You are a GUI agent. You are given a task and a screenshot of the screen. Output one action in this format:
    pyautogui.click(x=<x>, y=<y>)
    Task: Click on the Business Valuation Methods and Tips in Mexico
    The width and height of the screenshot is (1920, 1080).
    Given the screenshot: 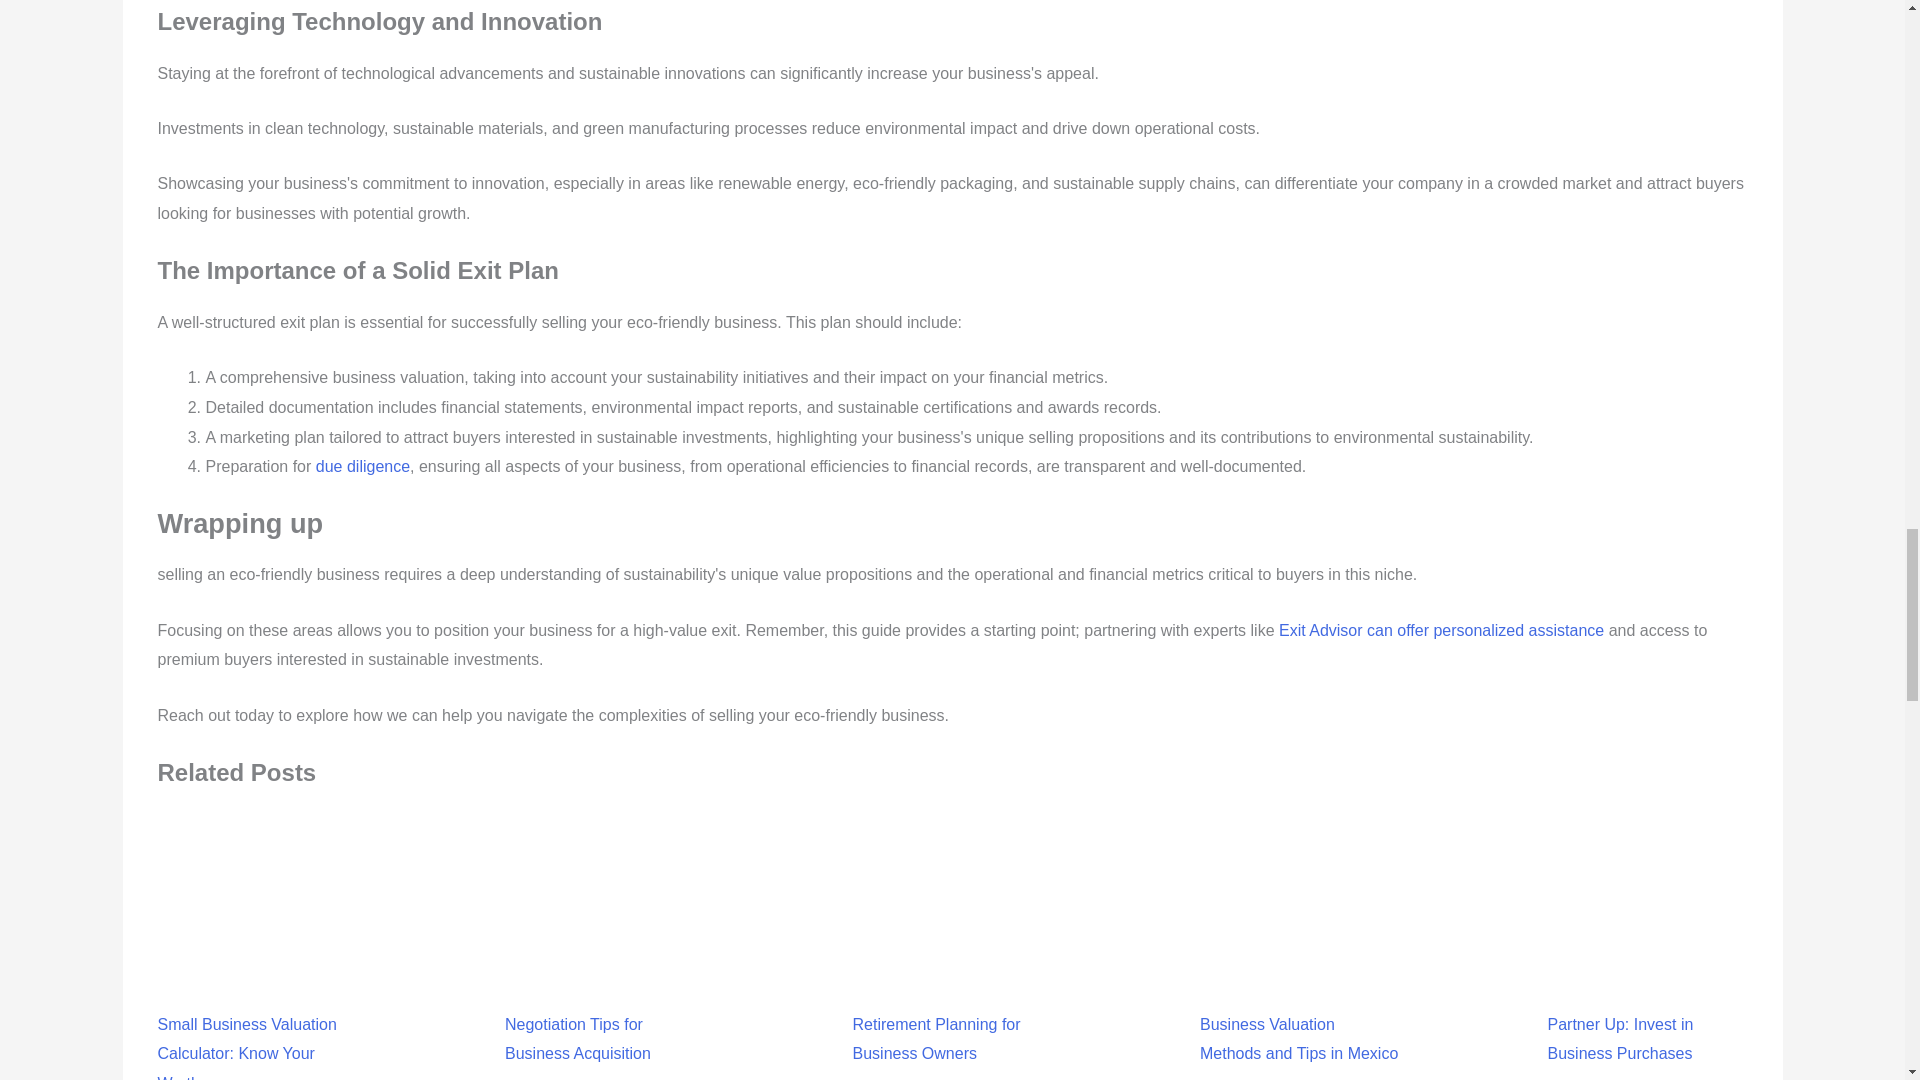 What is the action you would take?
    pyautogui.click(x=1300, y=980)
    